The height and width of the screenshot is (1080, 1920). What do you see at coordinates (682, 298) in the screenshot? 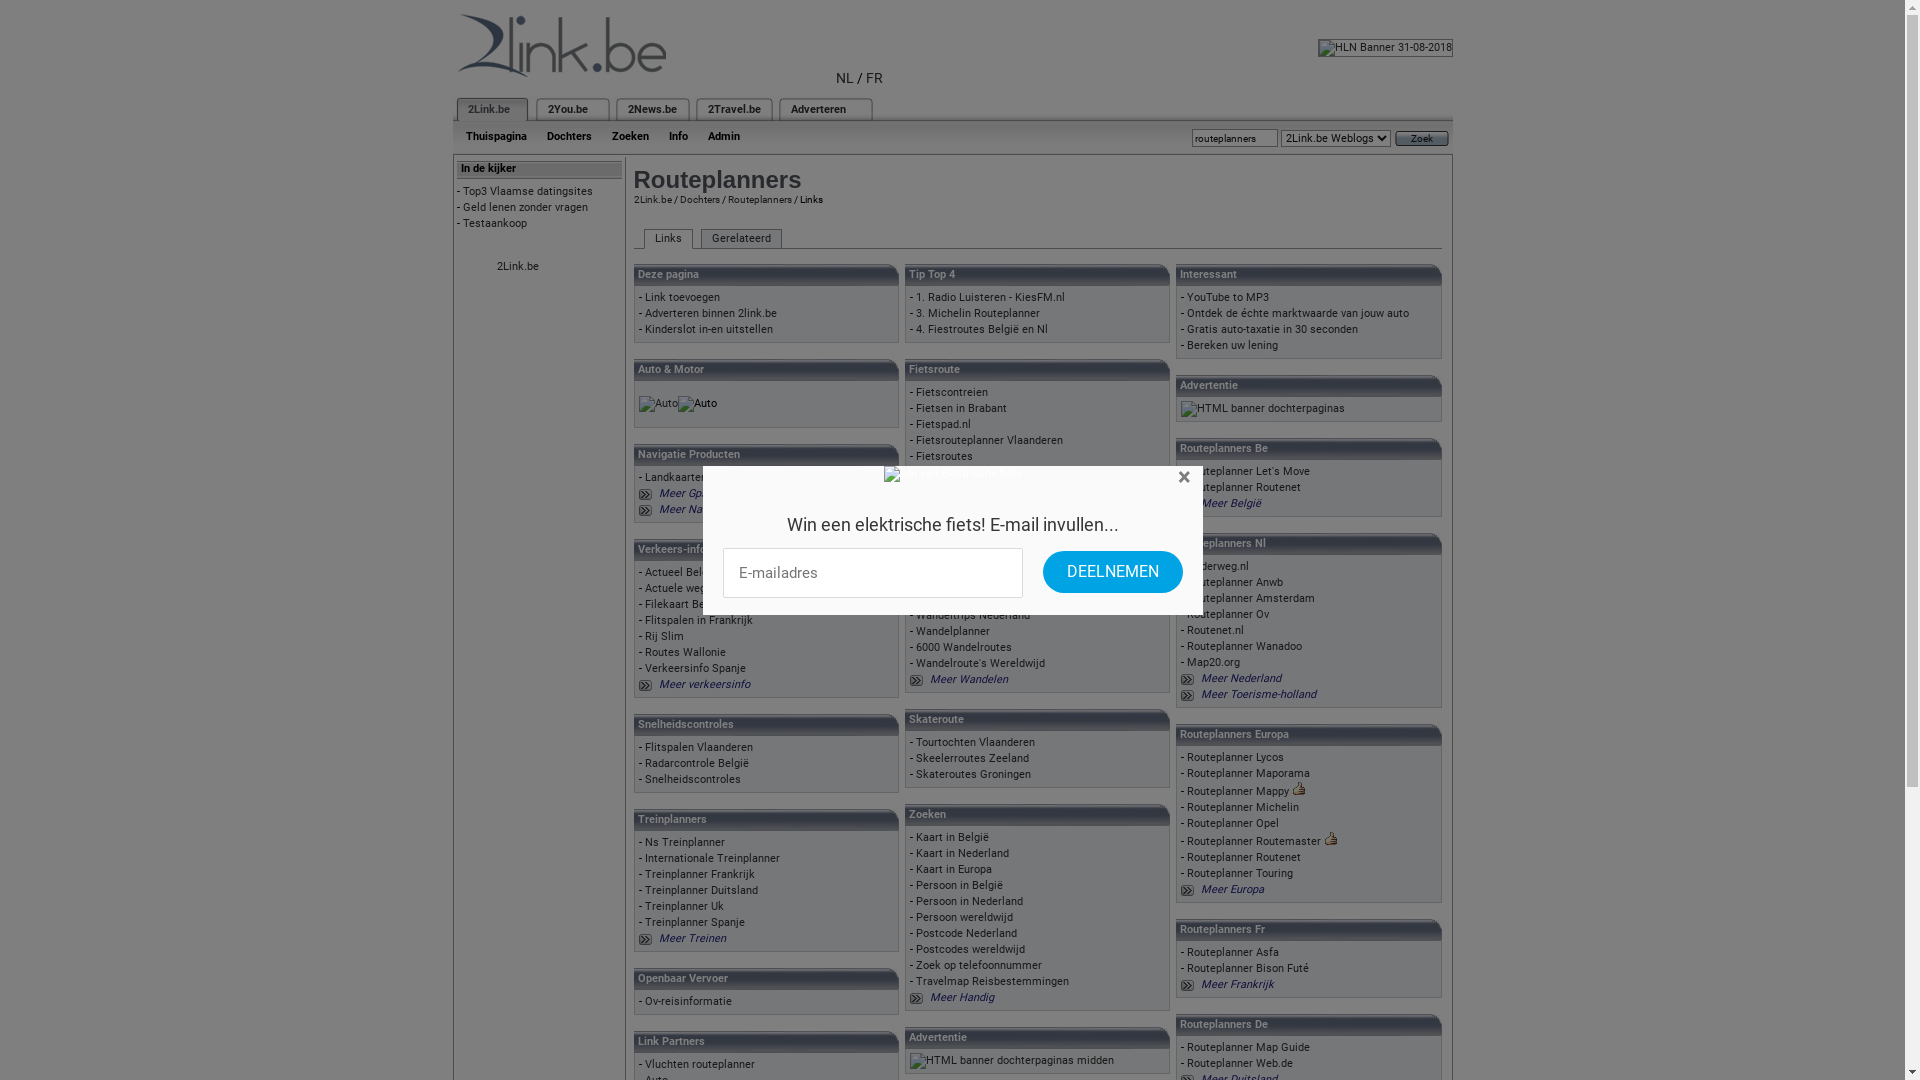
I see `Link toevoegen` at bounding box center [682, 298].